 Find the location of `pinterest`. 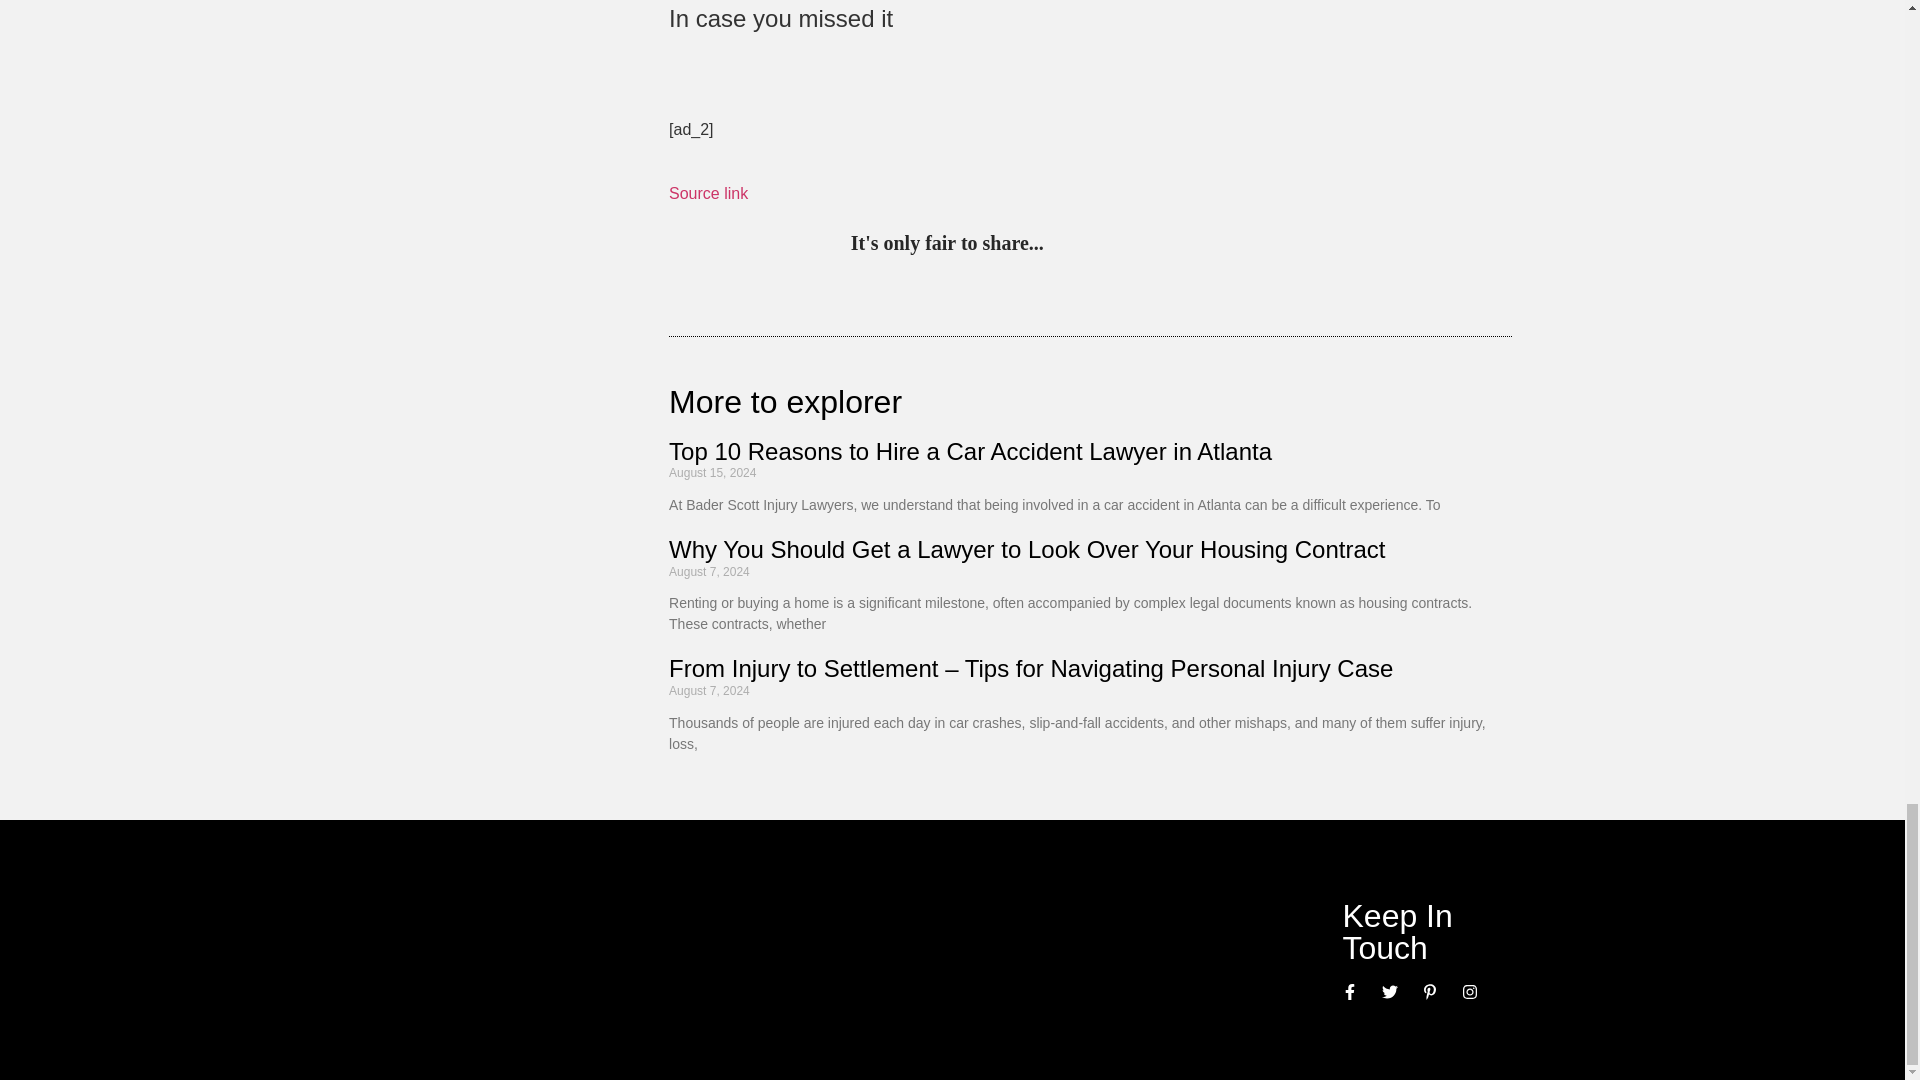

pinterest is located at coordinates (1064, 244).